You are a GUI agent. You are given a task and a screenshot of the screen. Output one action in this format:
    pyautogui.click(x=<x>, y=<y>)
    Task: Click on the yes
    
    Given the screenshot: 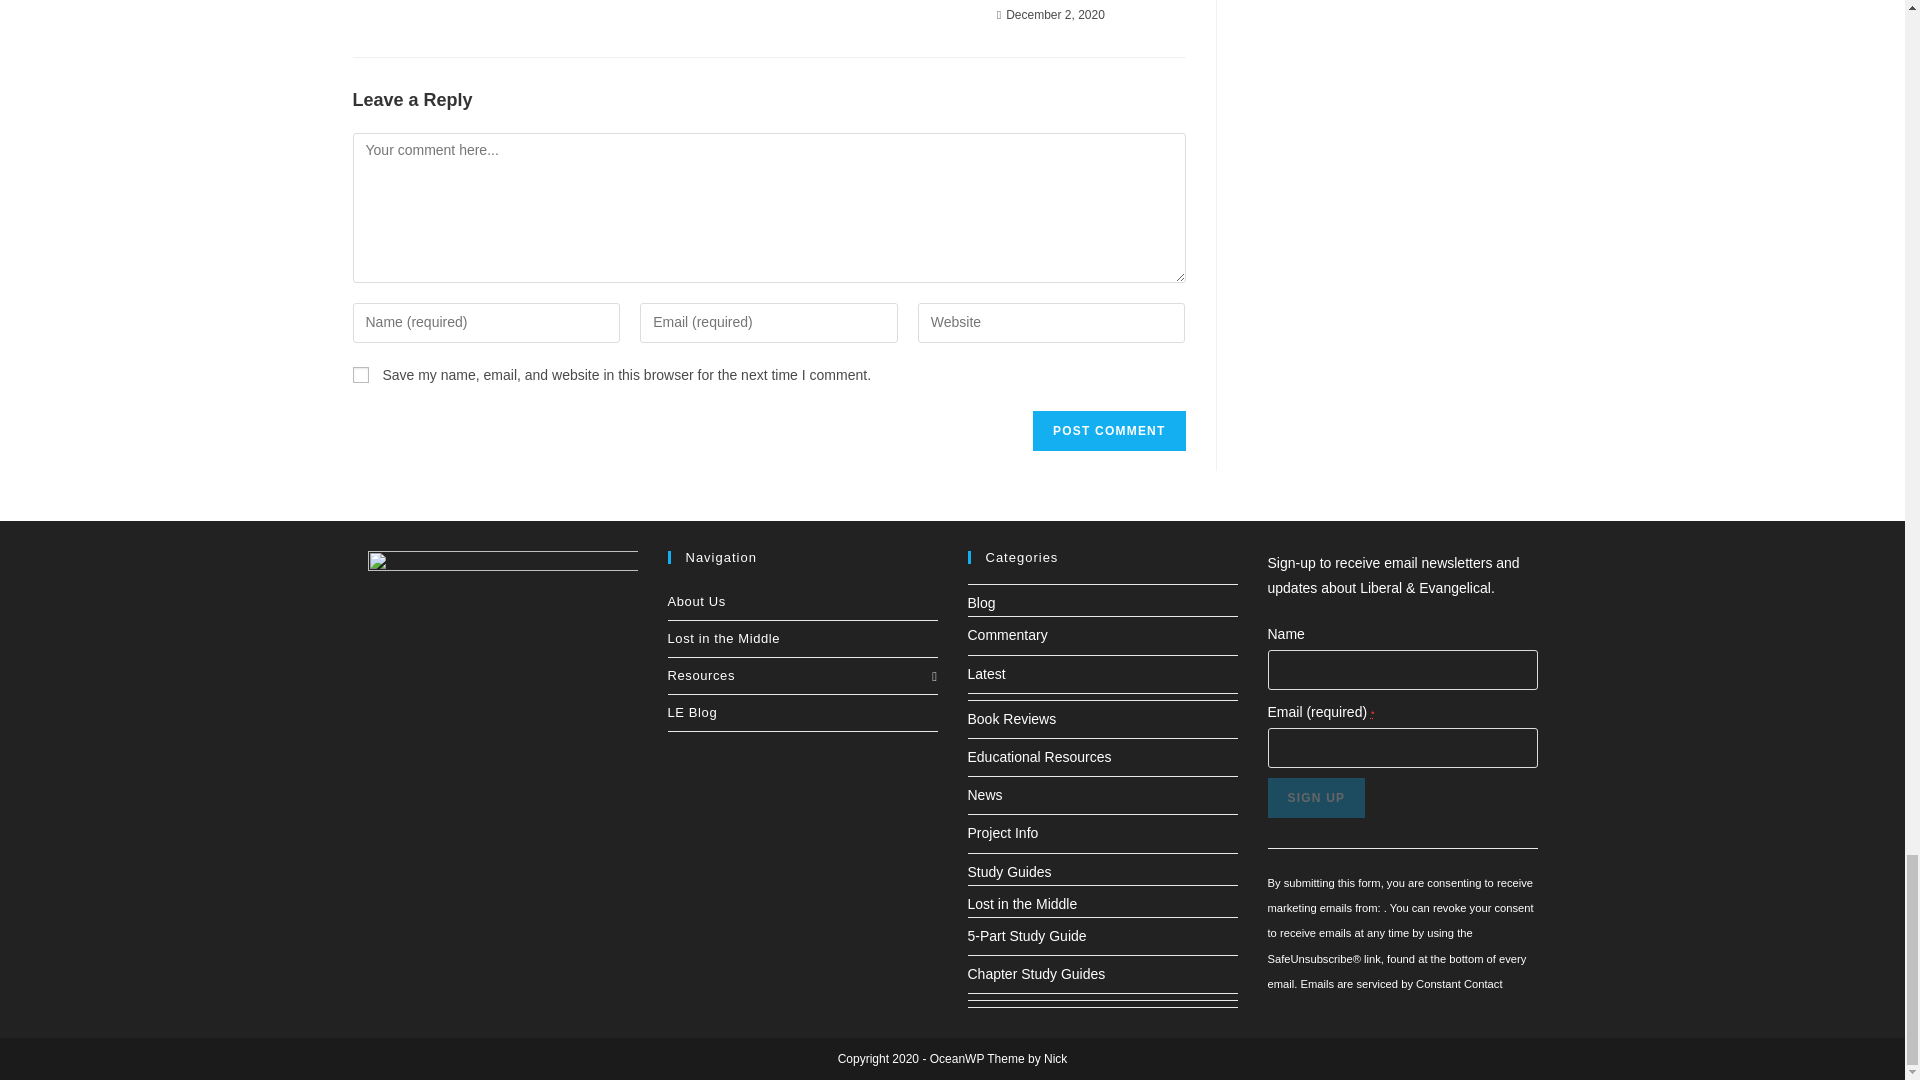 What is the action you would take?
    pyautogui.click(x=360, y=375)
    